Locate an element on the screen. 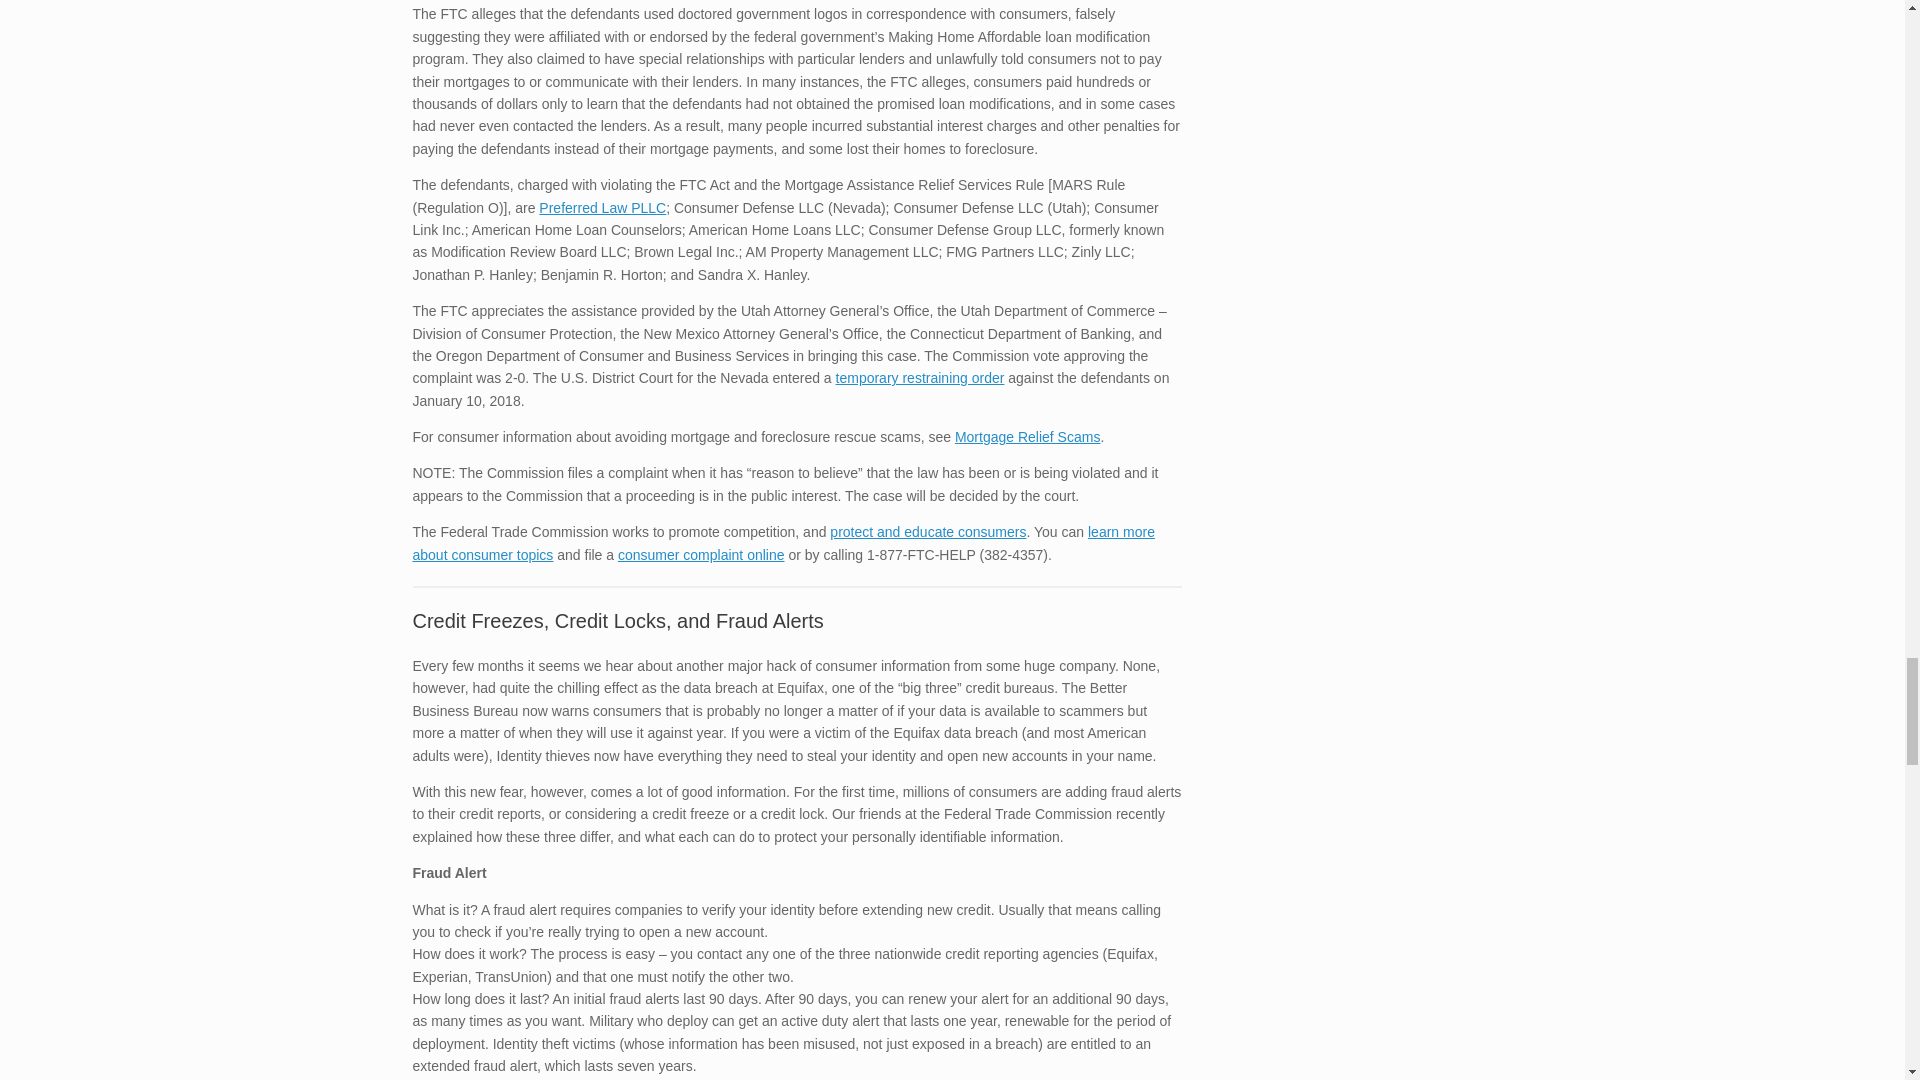 This screenshot has width=1920, height=1080. Mortgage Relief Scams is located at coordinates (1027, 436).